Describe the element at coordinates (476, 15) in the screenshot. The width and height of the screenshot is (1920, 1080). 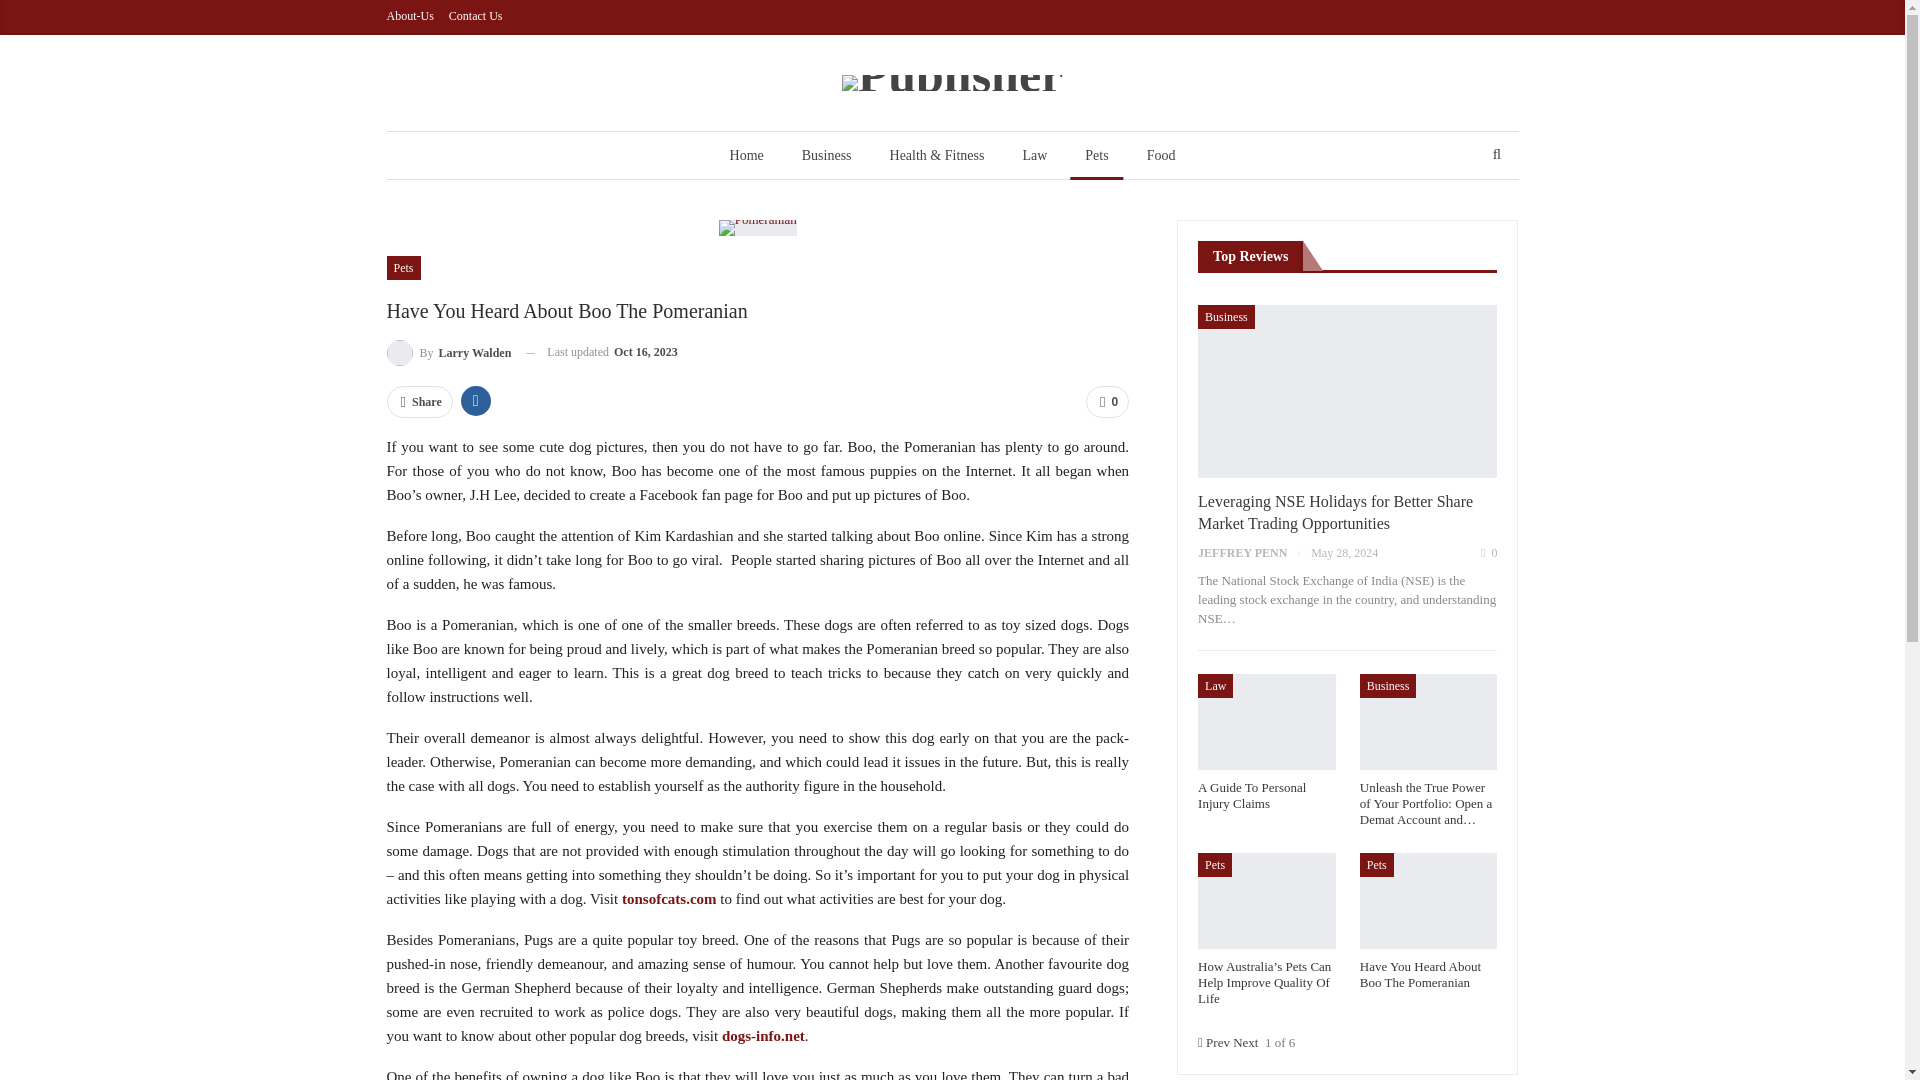
I see `Contact Us` at that location.